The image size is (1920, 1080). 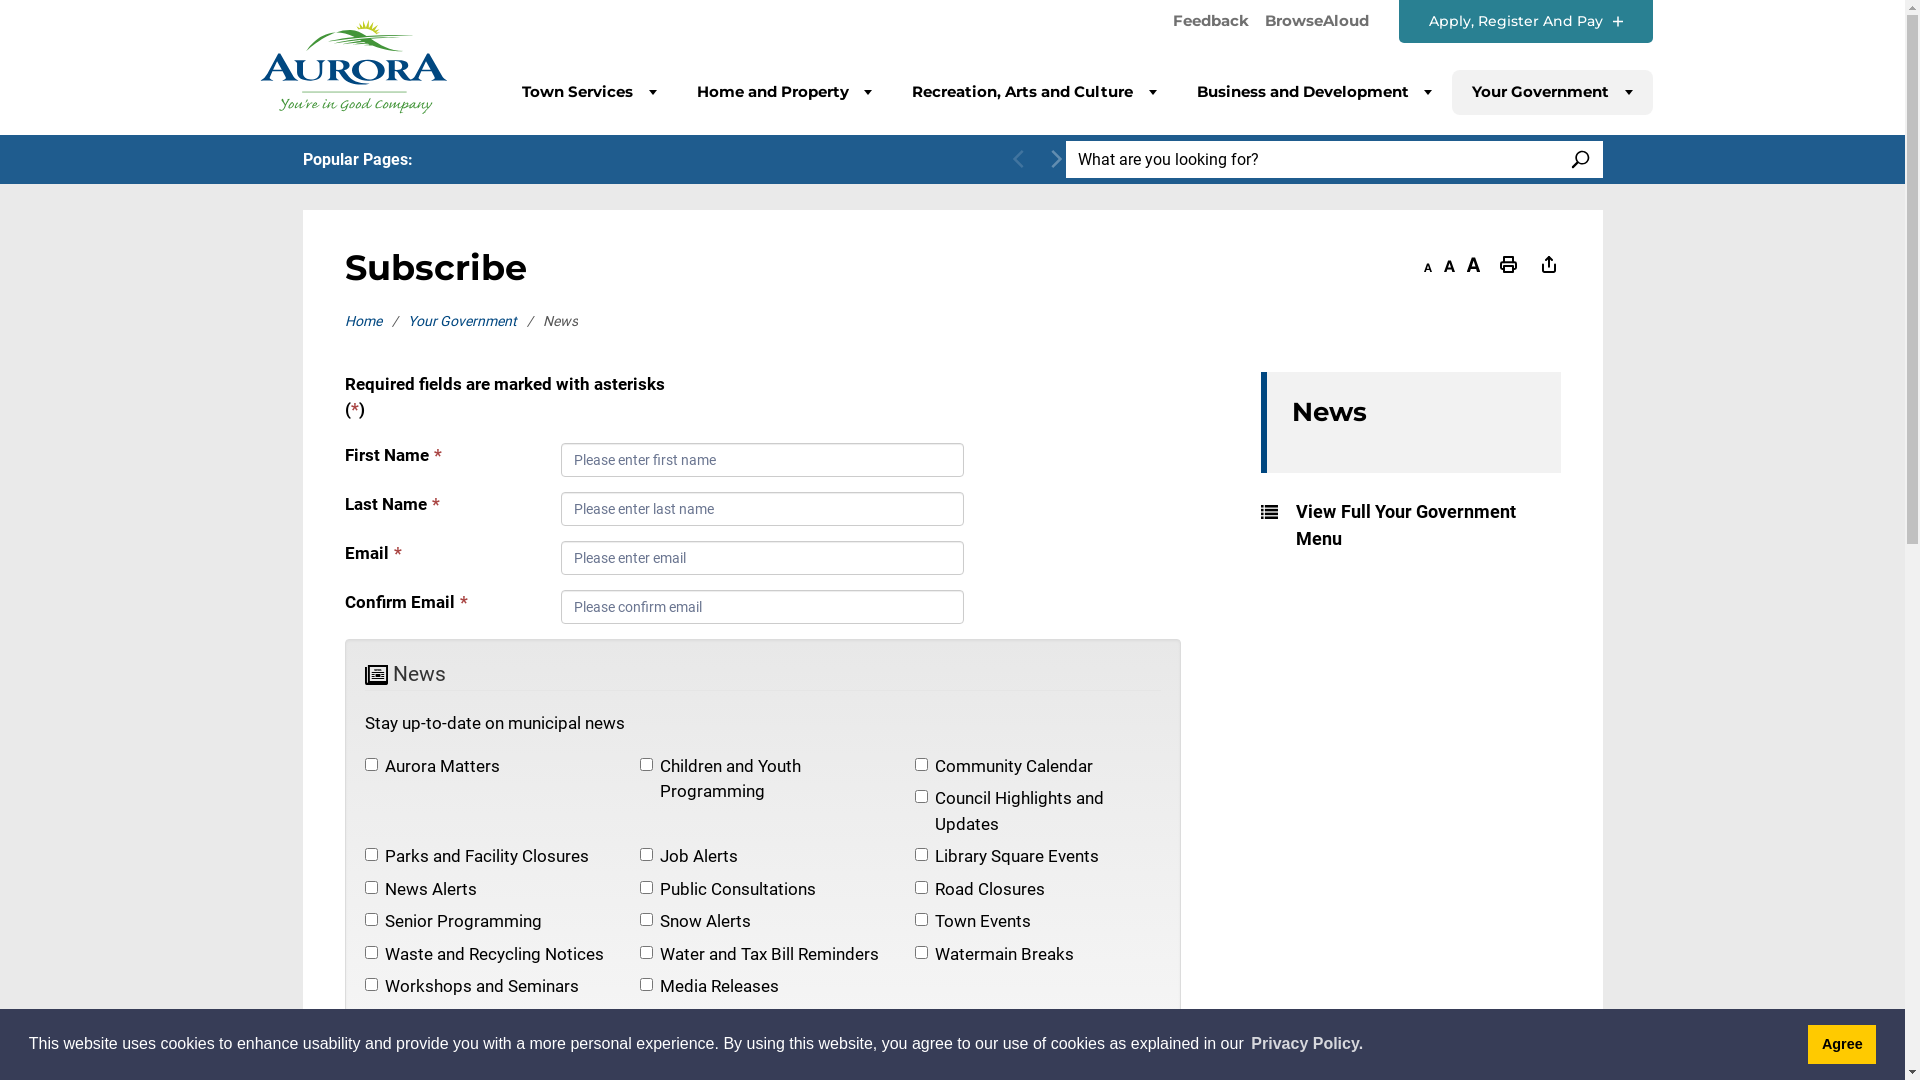 I want to click on Privacy Policy., so click(x=1307, y=1044).